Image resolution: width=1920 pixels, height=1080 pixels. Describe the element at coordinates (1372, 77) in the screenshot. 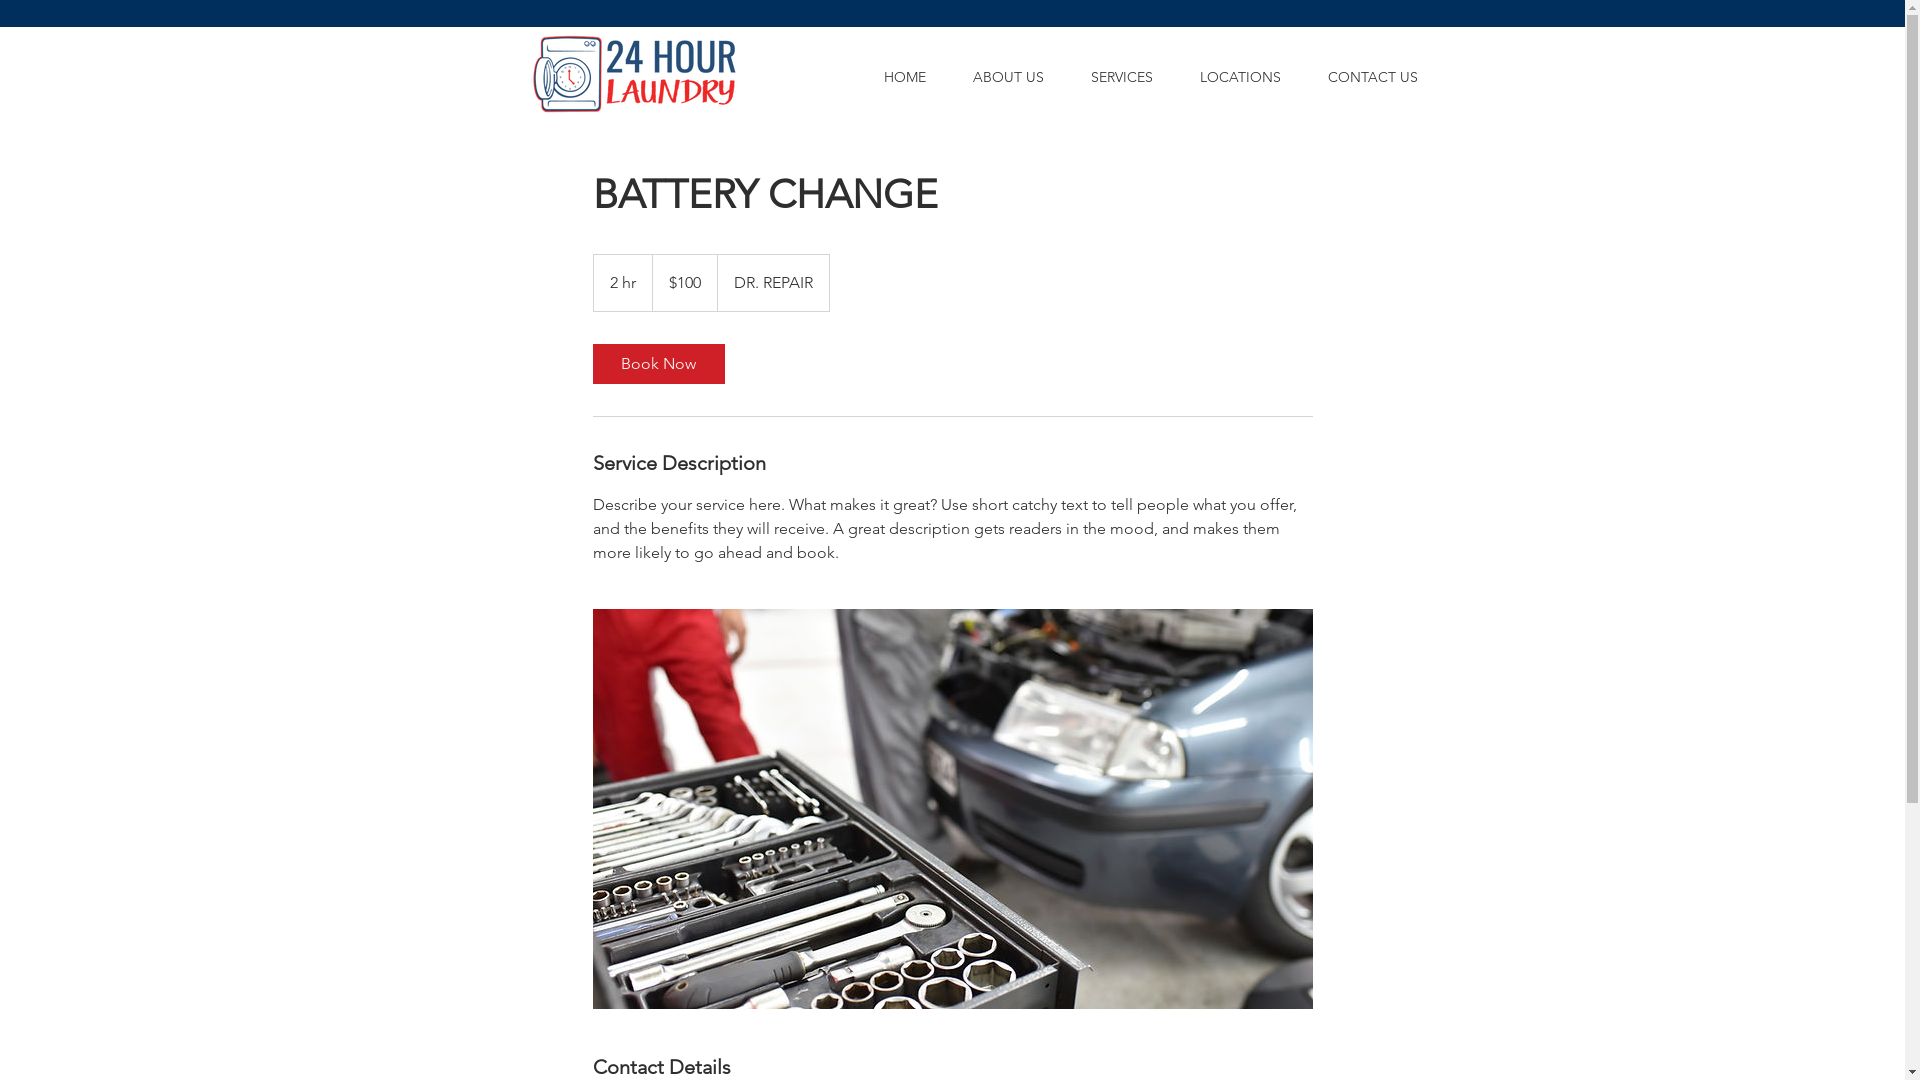

I see `CONTACT US` at that location.